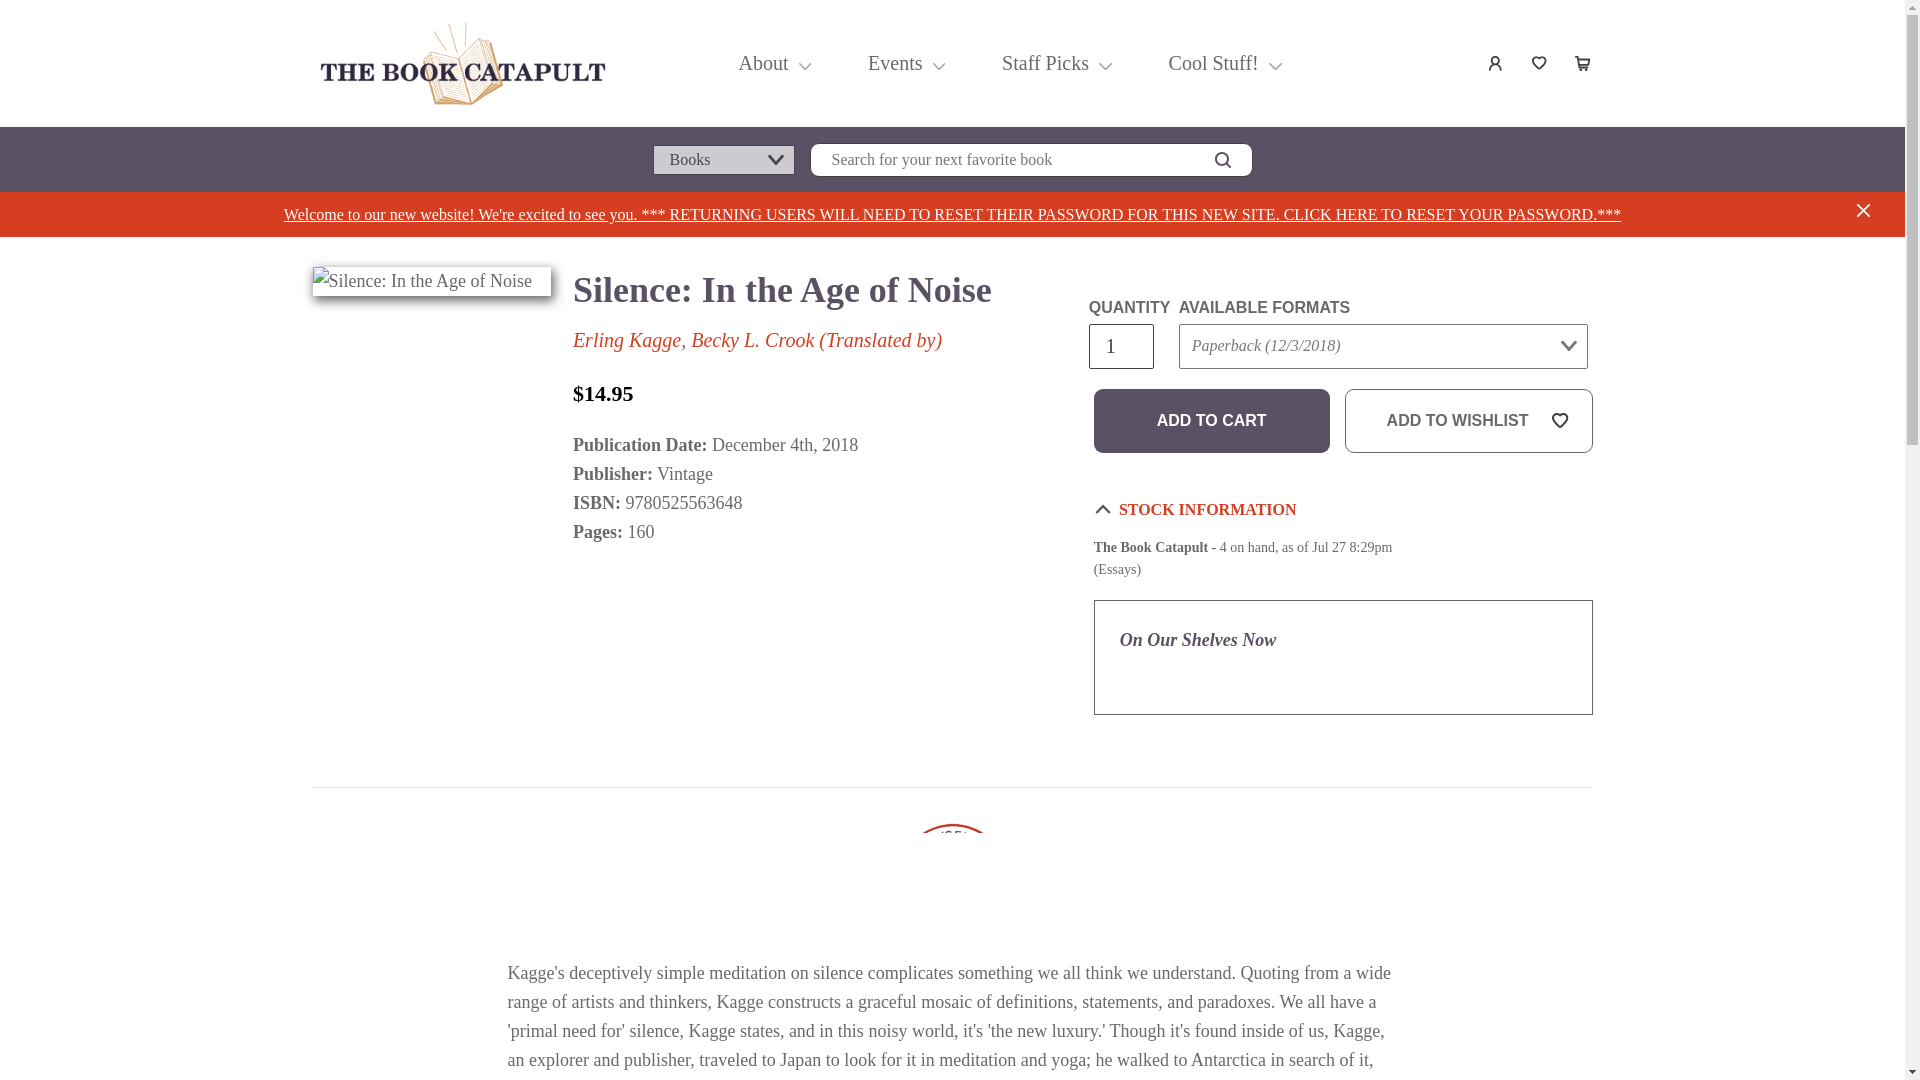 The image size is (1920, 1080). Describe the element at coordinates (1044, 62) in the screenshot. I see `Staff Picks` at that location.